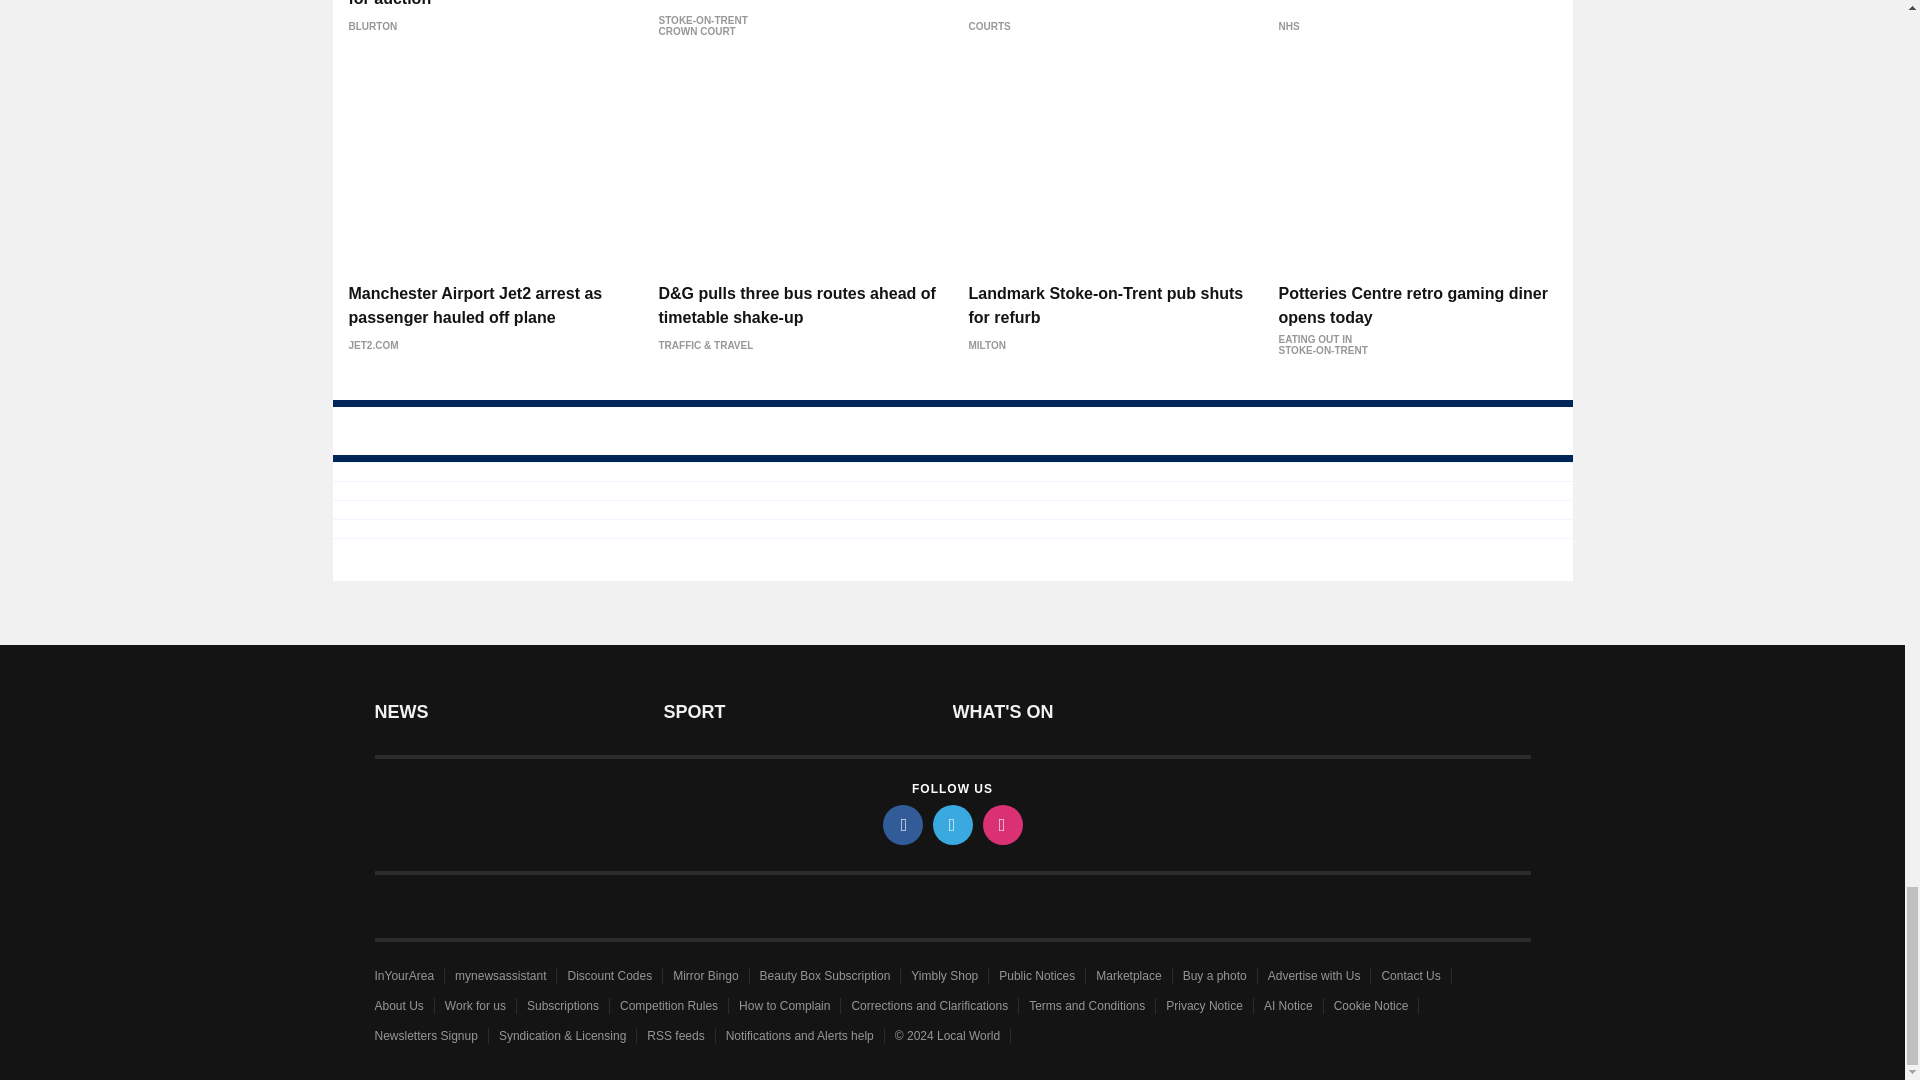  Describe the element at coordinates (901, 824) in the screenshot. I see `facebook` at that location.